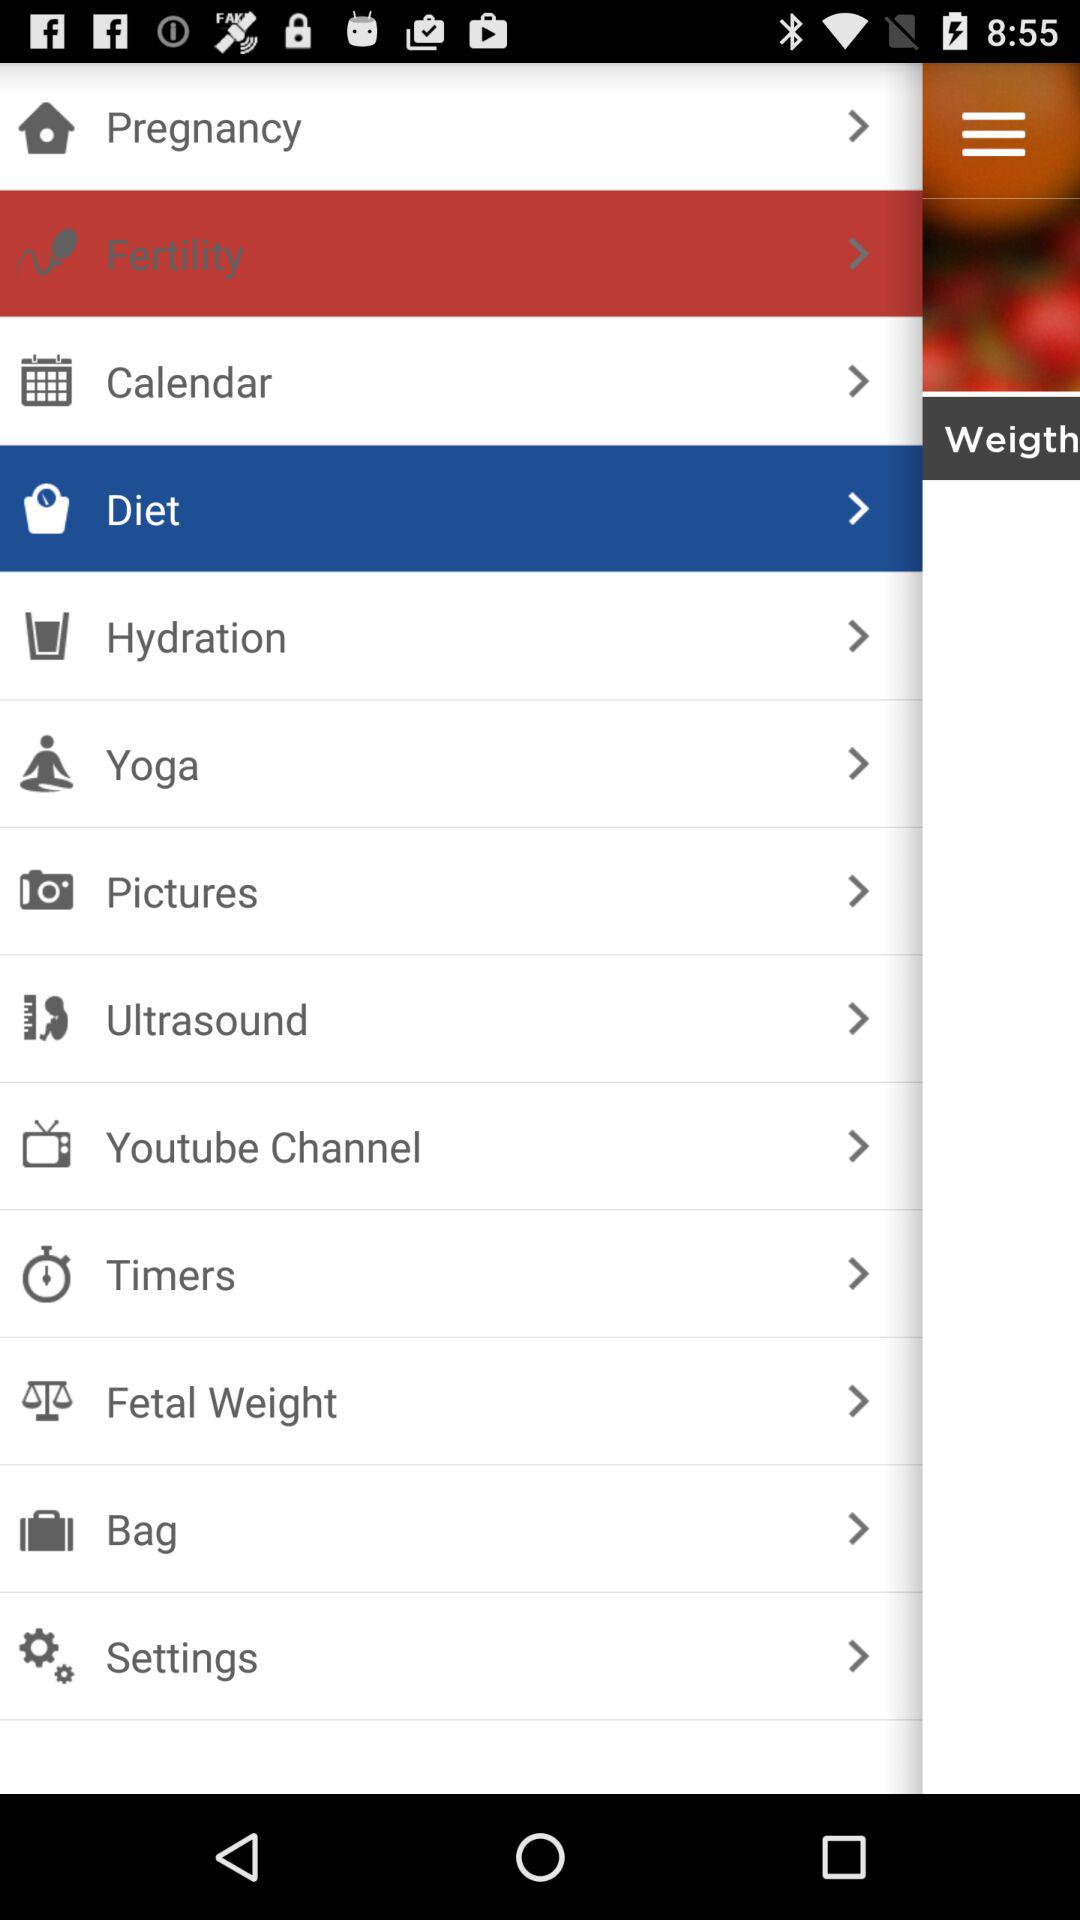  I want to click on turn on youtube channel item, so click(456, 1146).